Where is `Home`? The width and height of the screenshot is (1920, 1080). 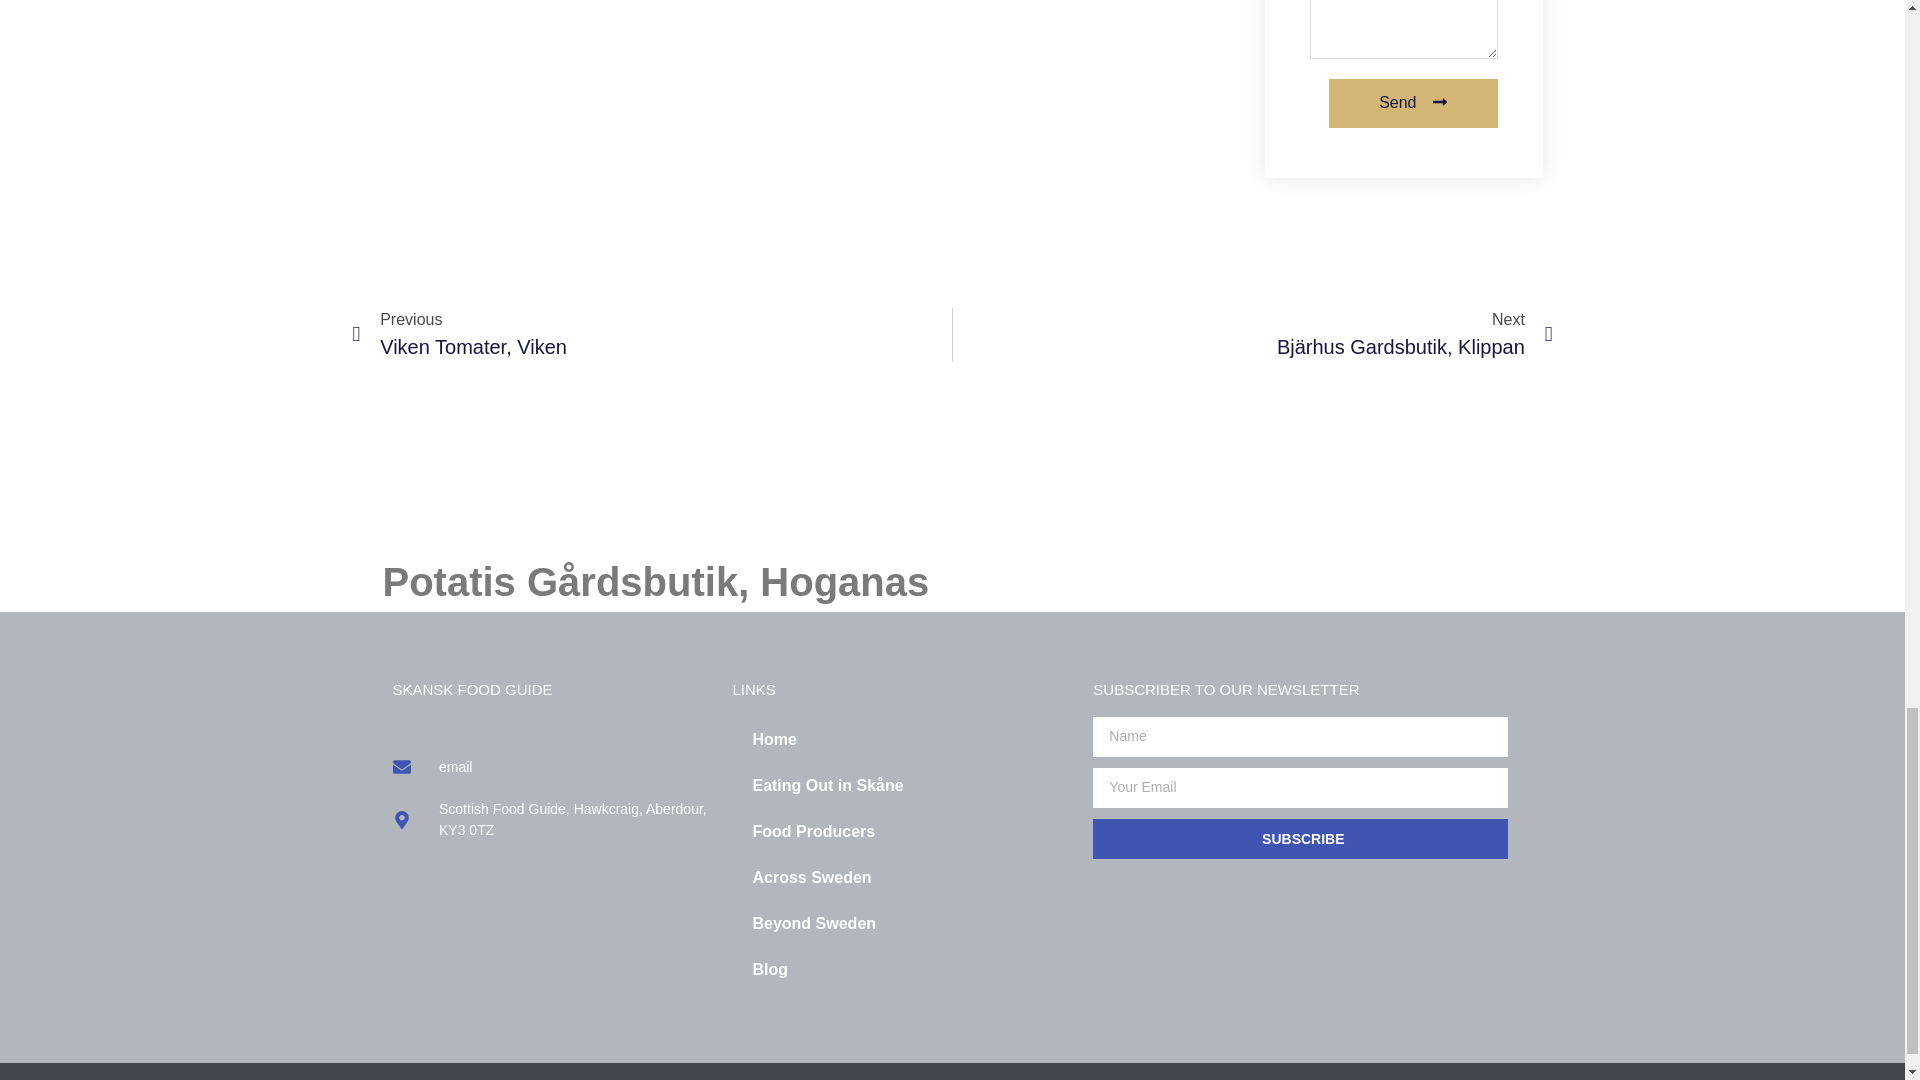 Home is located at coordinates (902, 740).